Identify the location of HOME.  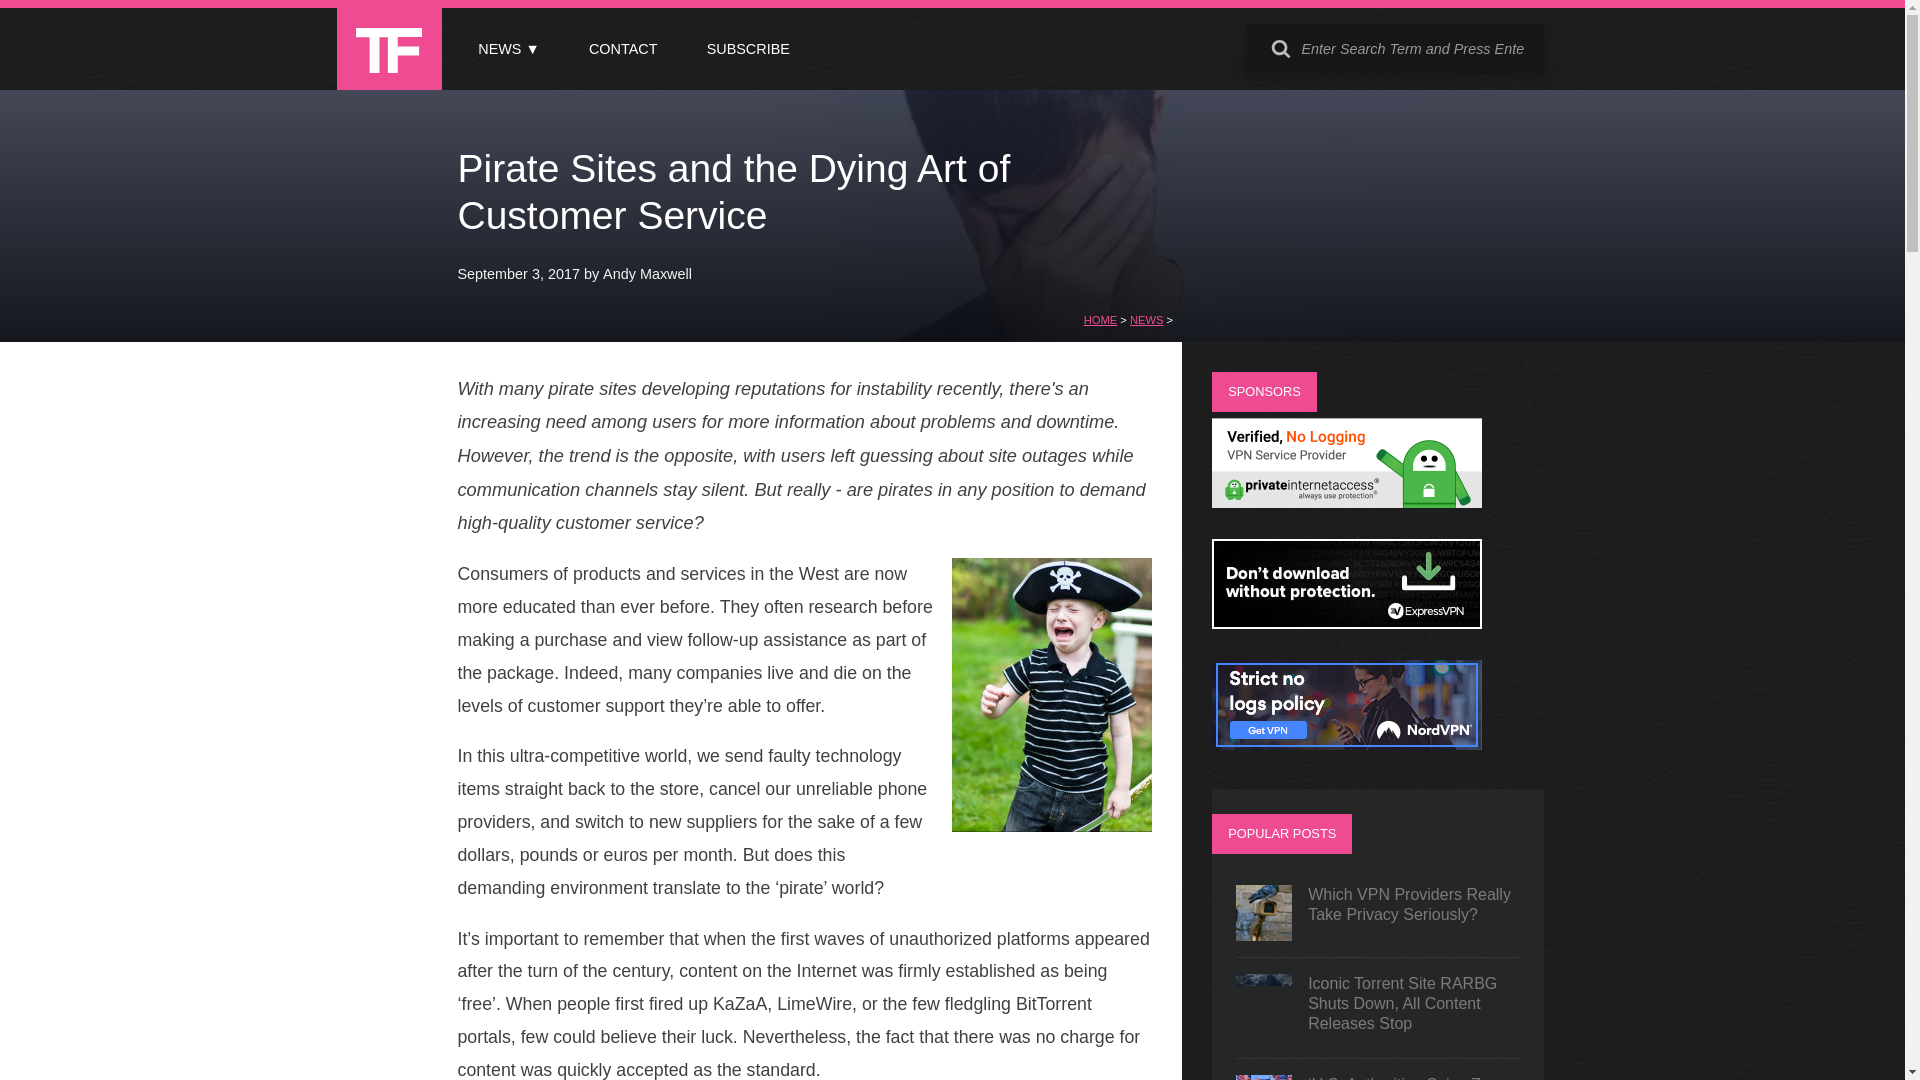
(1100, 320).